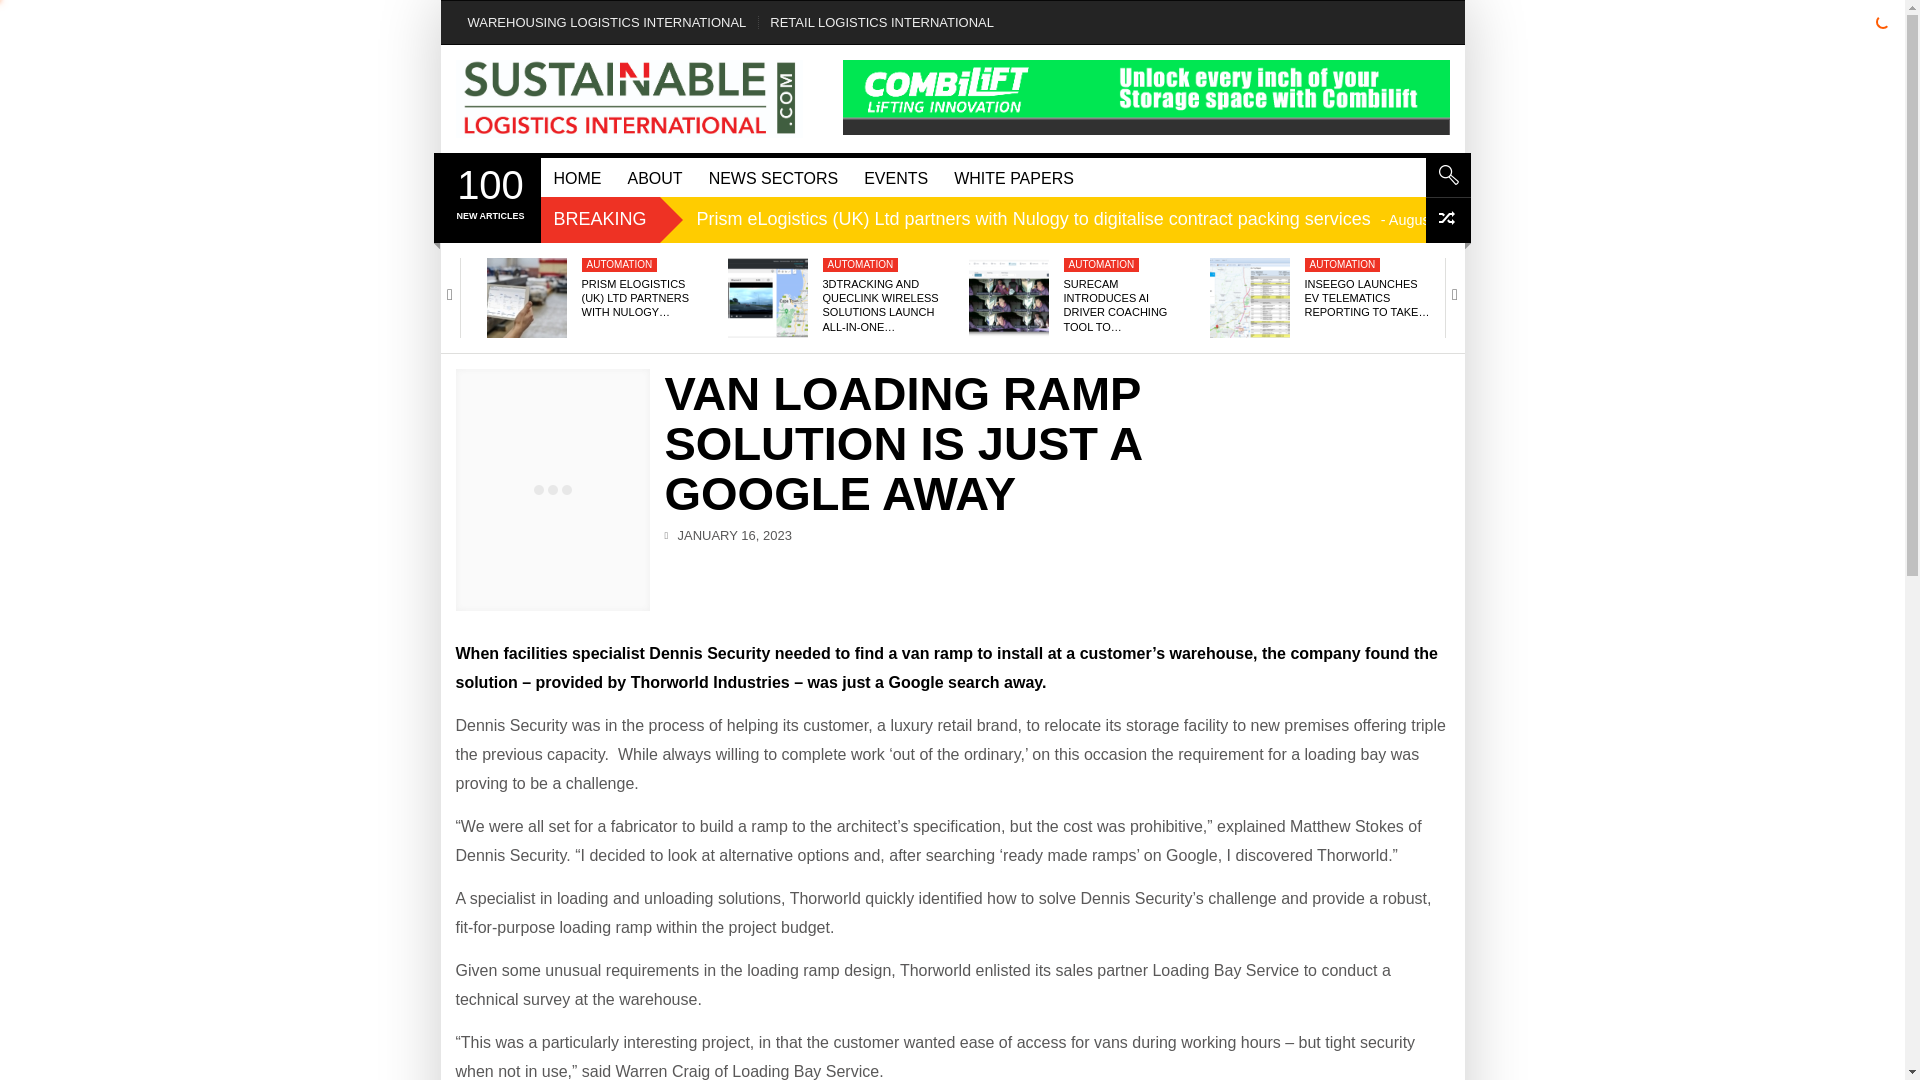 Image resolution: width=1920 pixels, height=1080 pixels. What do you see at coordinates (630, 99) in the screenshot?
I see `Sustainable Logistics International` at bounding box center [630, 99].